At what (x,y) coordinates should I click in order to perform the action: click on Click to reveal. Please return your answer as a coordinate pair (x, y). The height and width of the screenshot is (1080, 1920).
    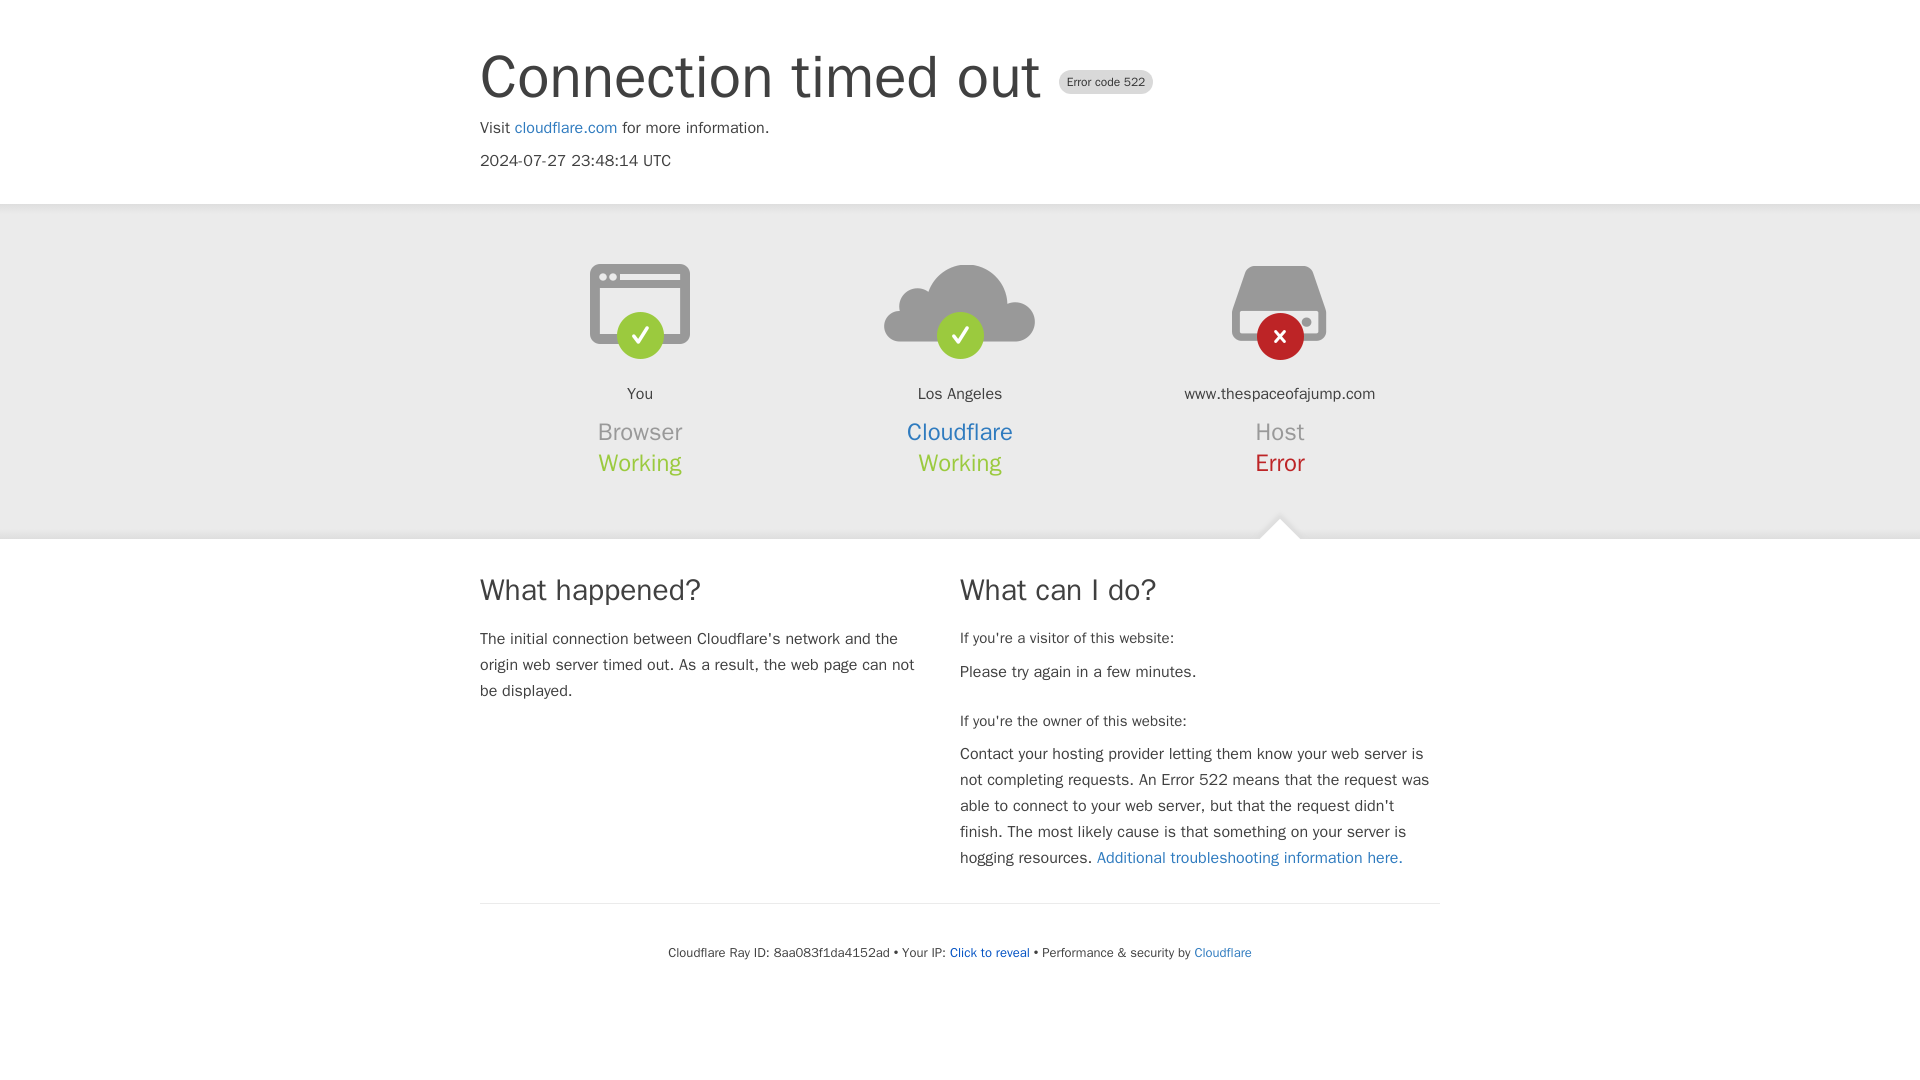
    Looking at the image, I should click on (990, 952).